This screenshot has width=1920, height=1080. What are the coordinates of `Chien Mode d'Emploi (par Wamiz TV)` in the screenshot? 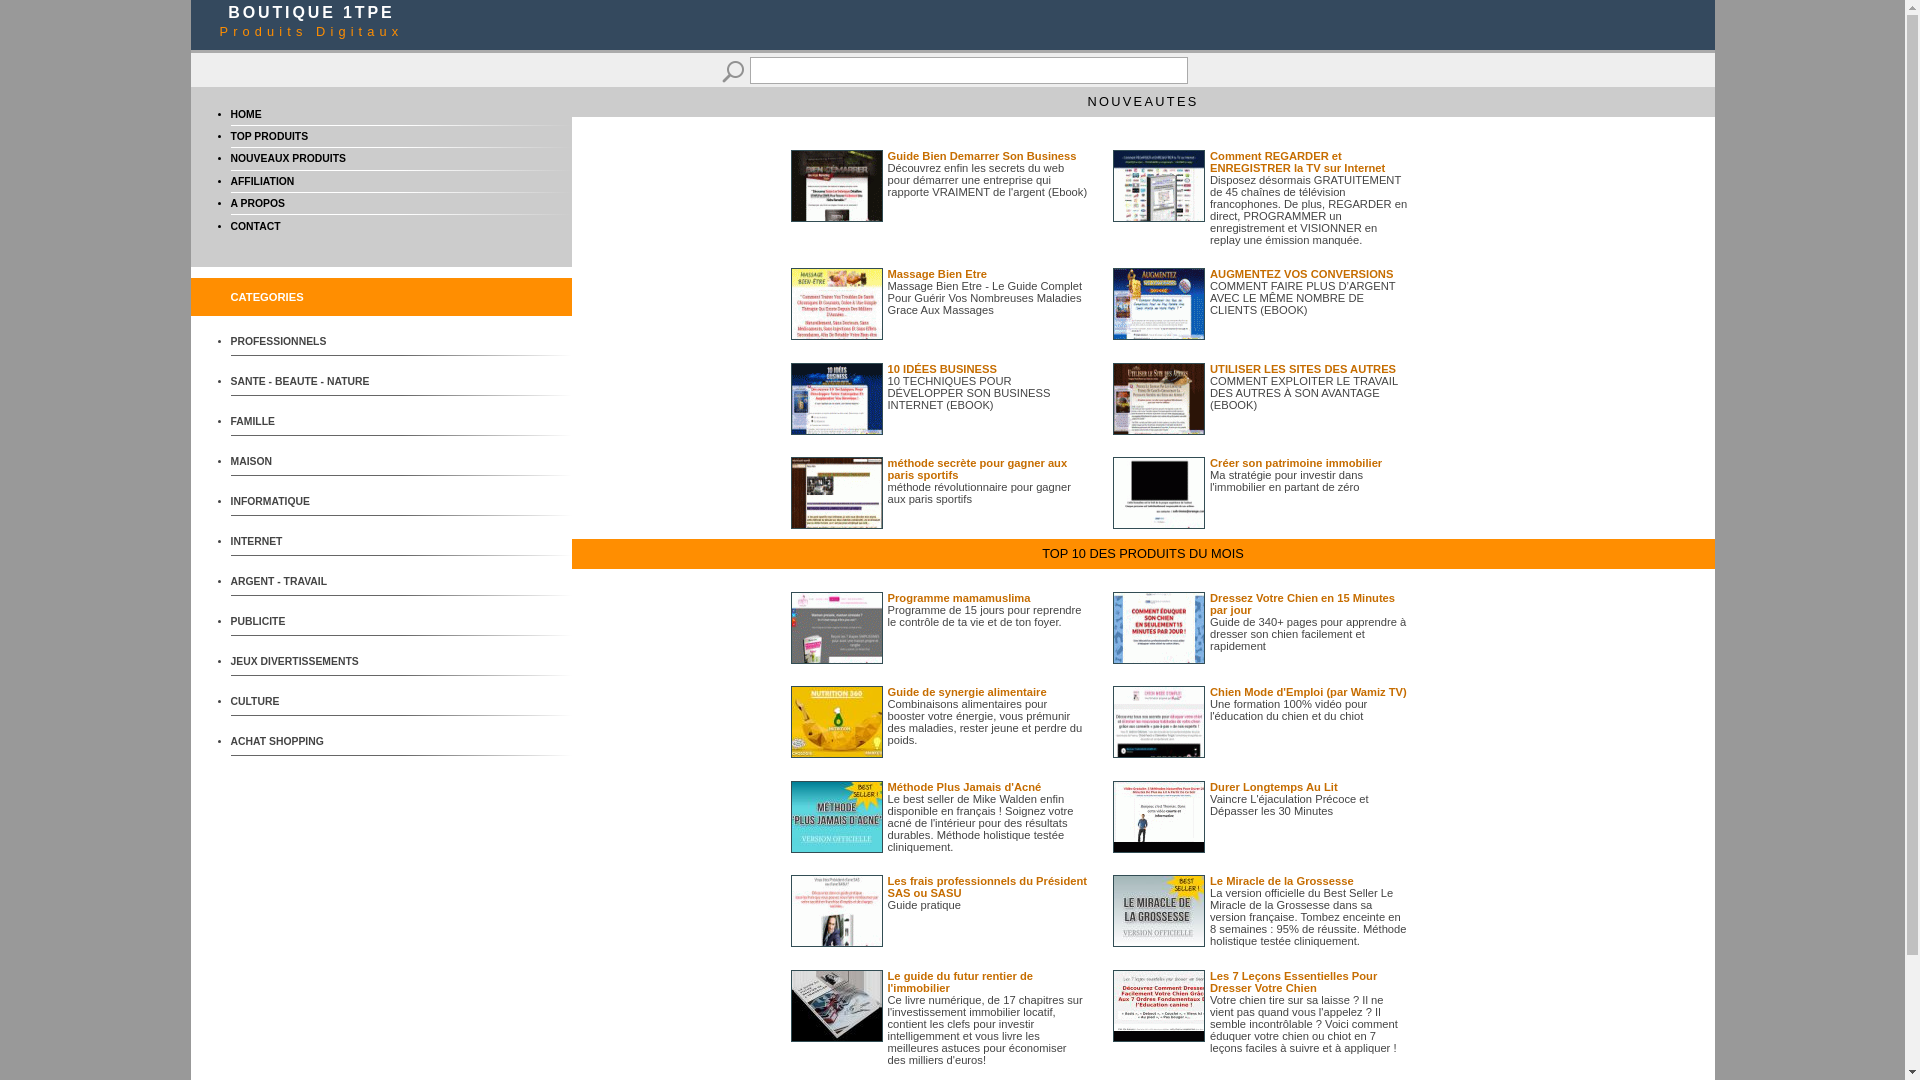 It's located at (1308, 692).